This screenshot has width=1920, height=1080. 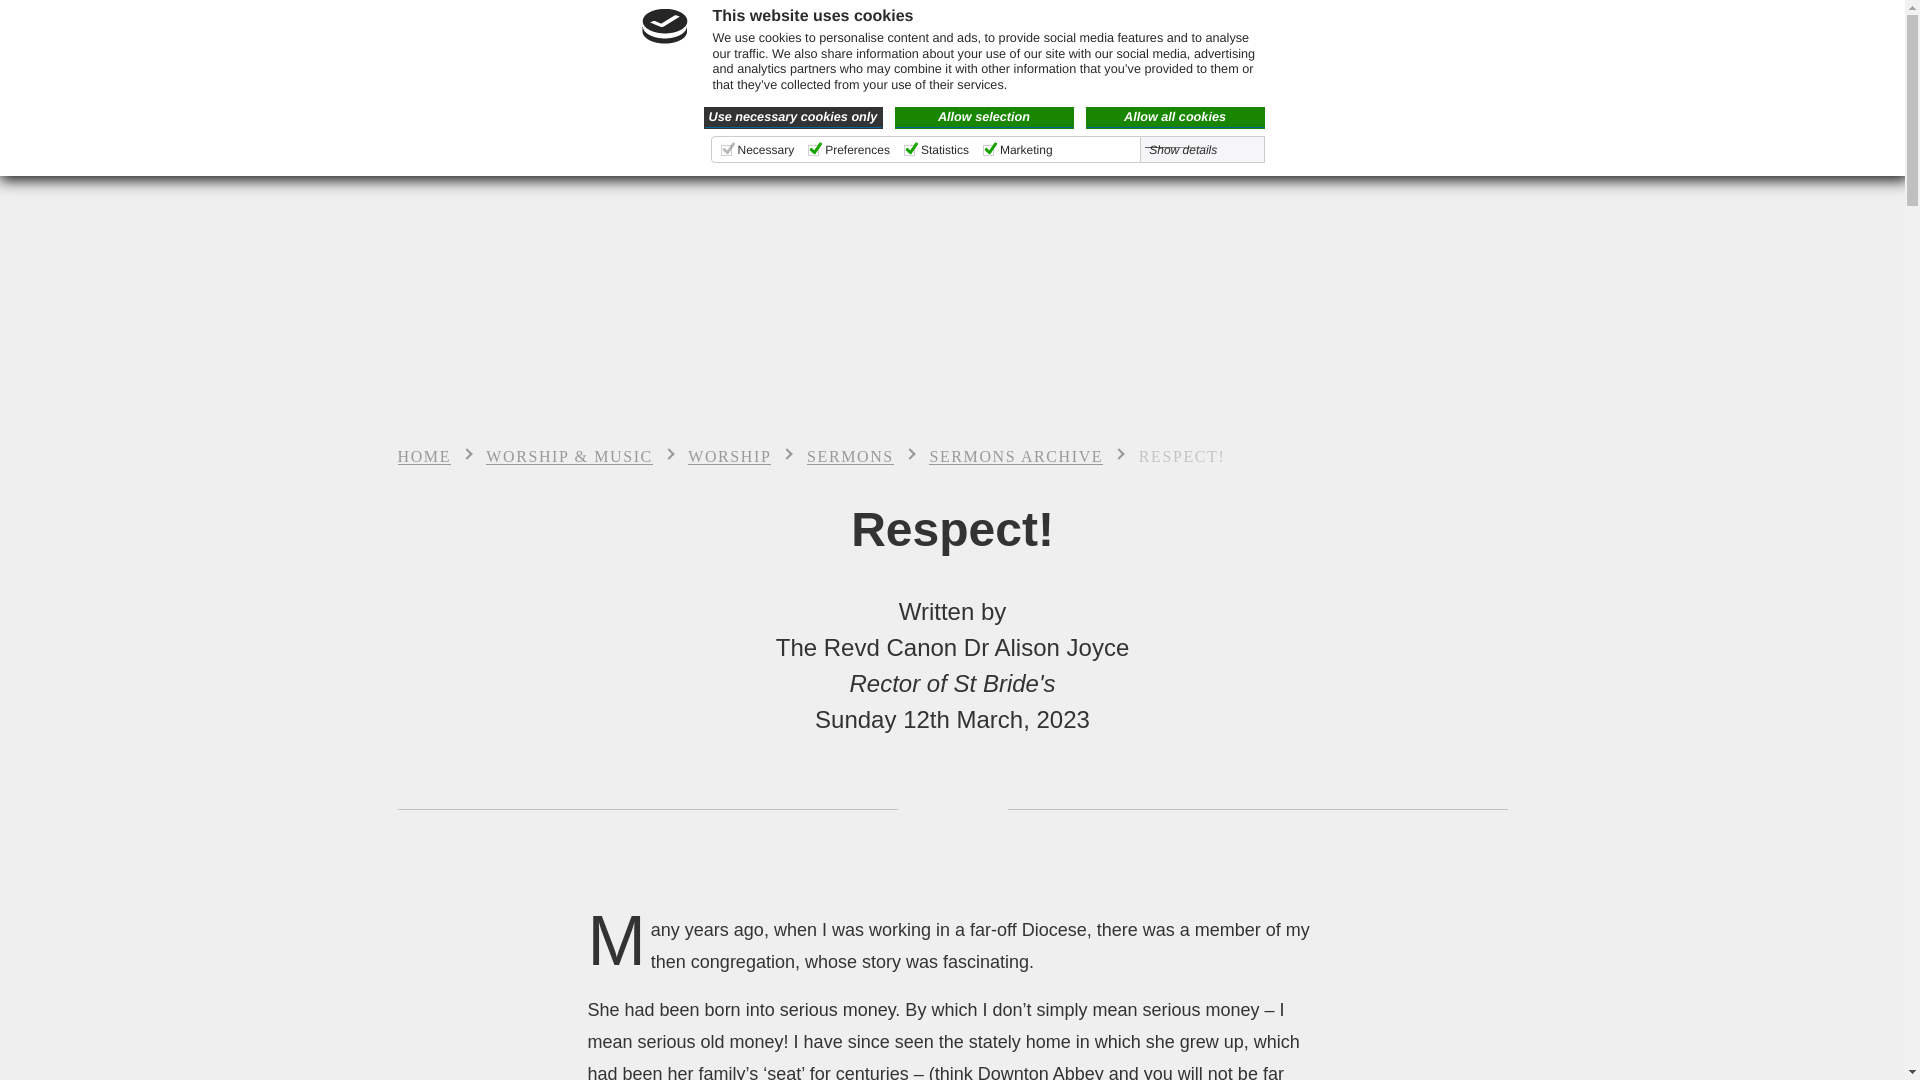 I want to click on Use necessary cookies only, so click(x=794, y=117).